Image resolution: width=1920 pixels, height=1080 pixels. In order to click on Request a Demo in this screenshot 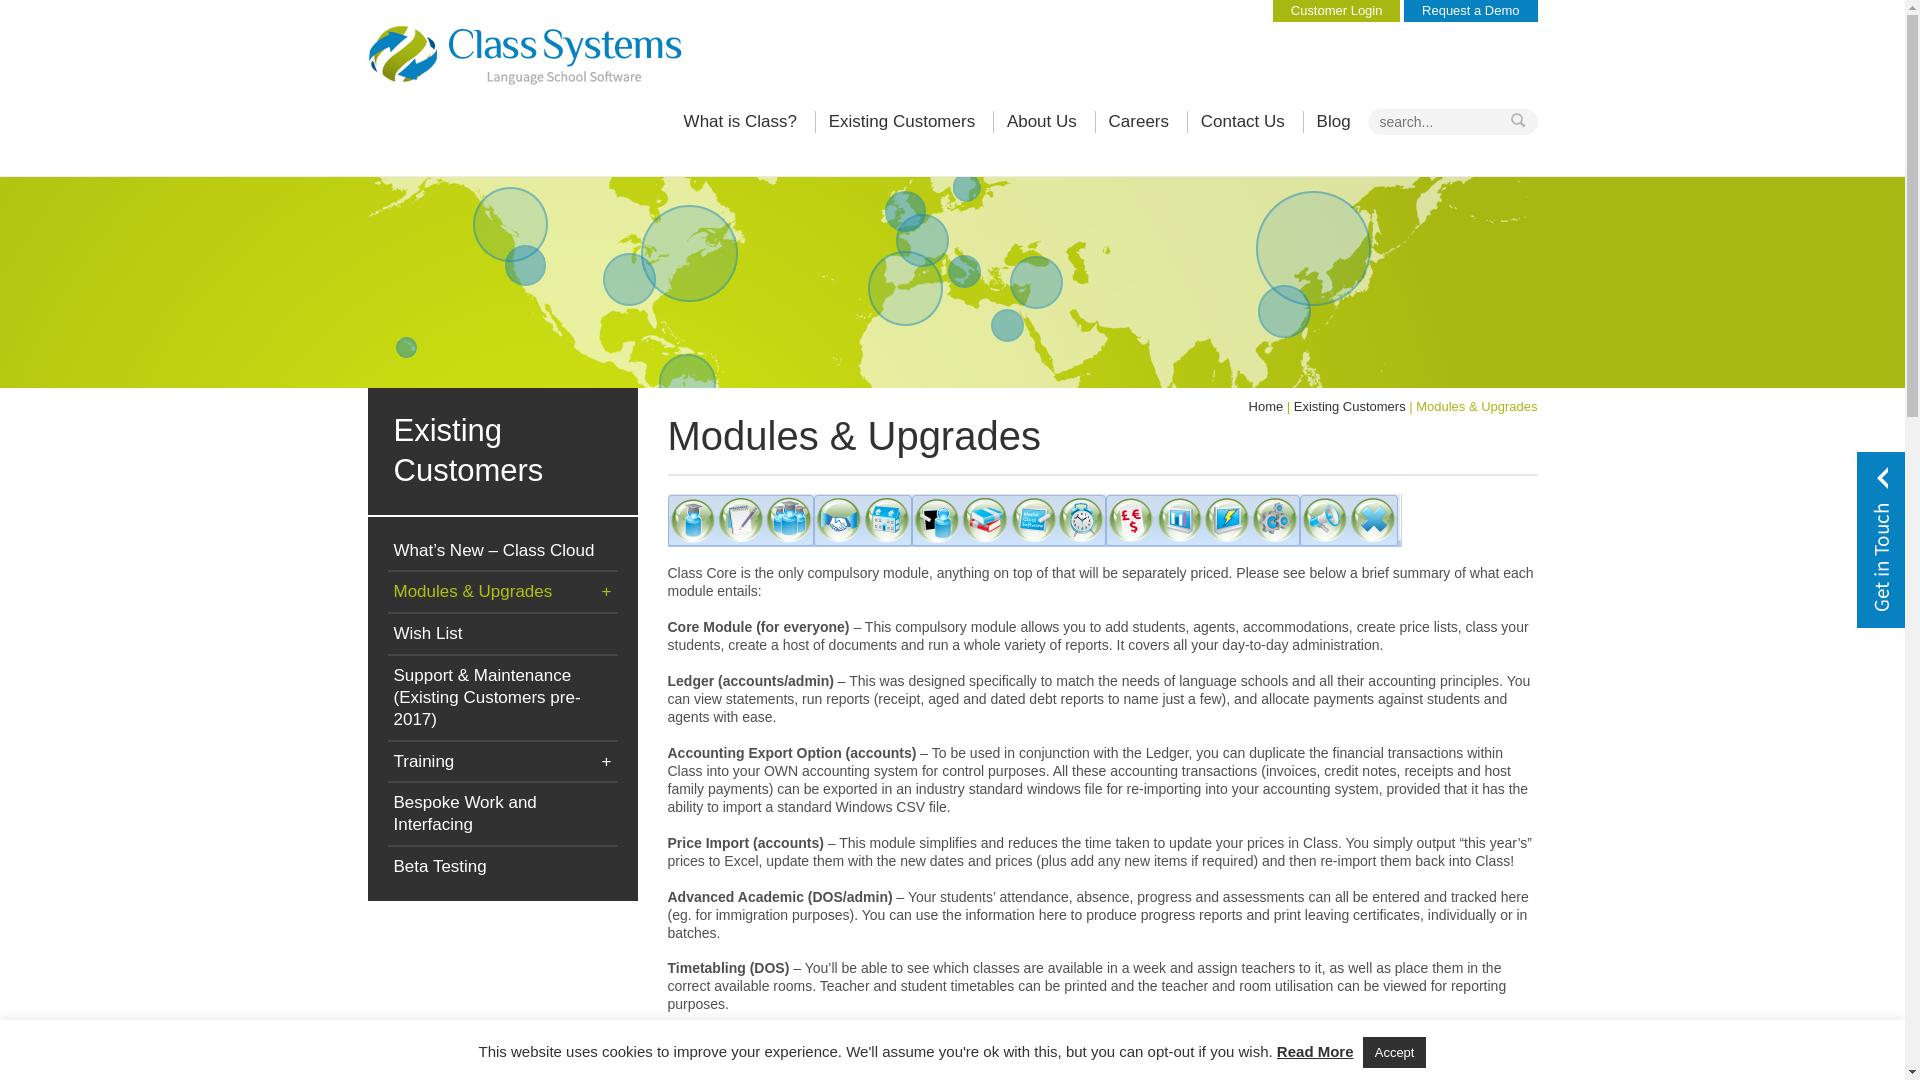, I will do `click(1470, 10)`.